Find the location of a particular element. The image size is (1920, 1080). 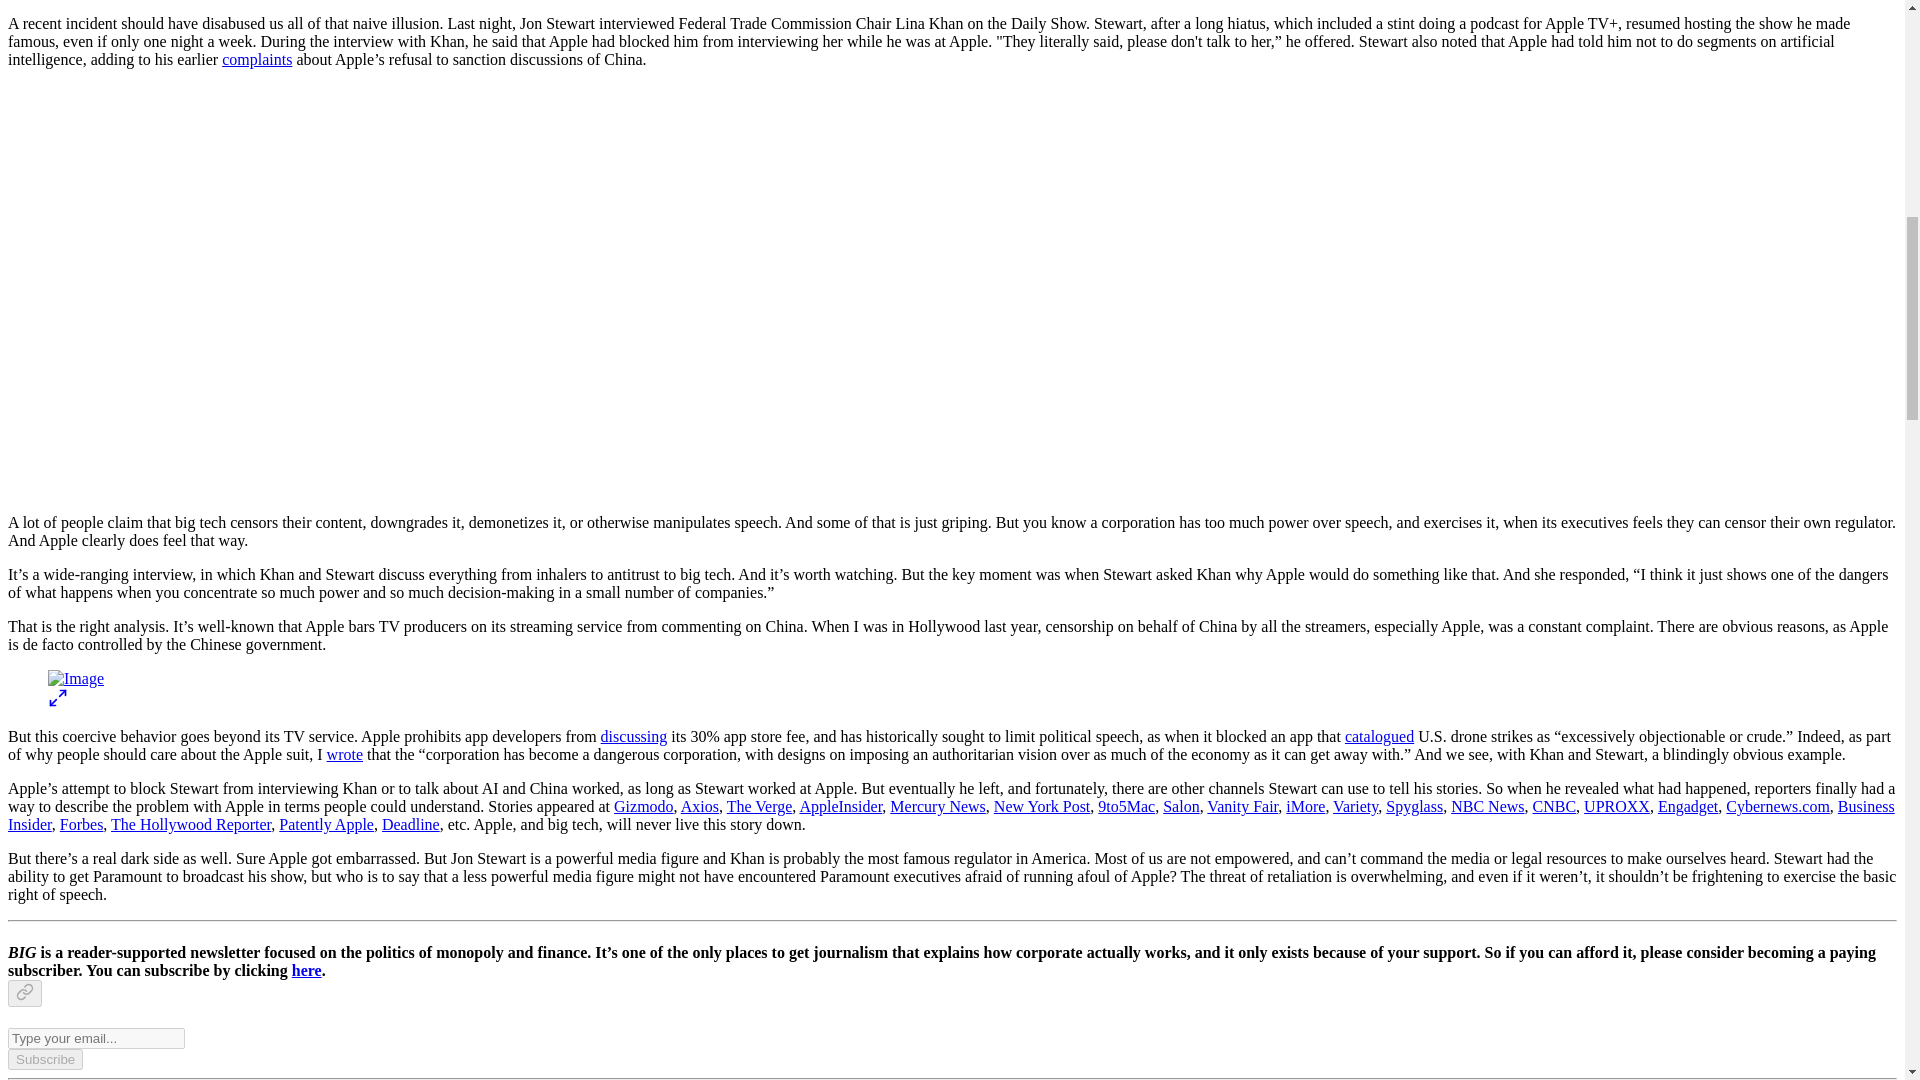

Axios is located at coordinates (700, 806).